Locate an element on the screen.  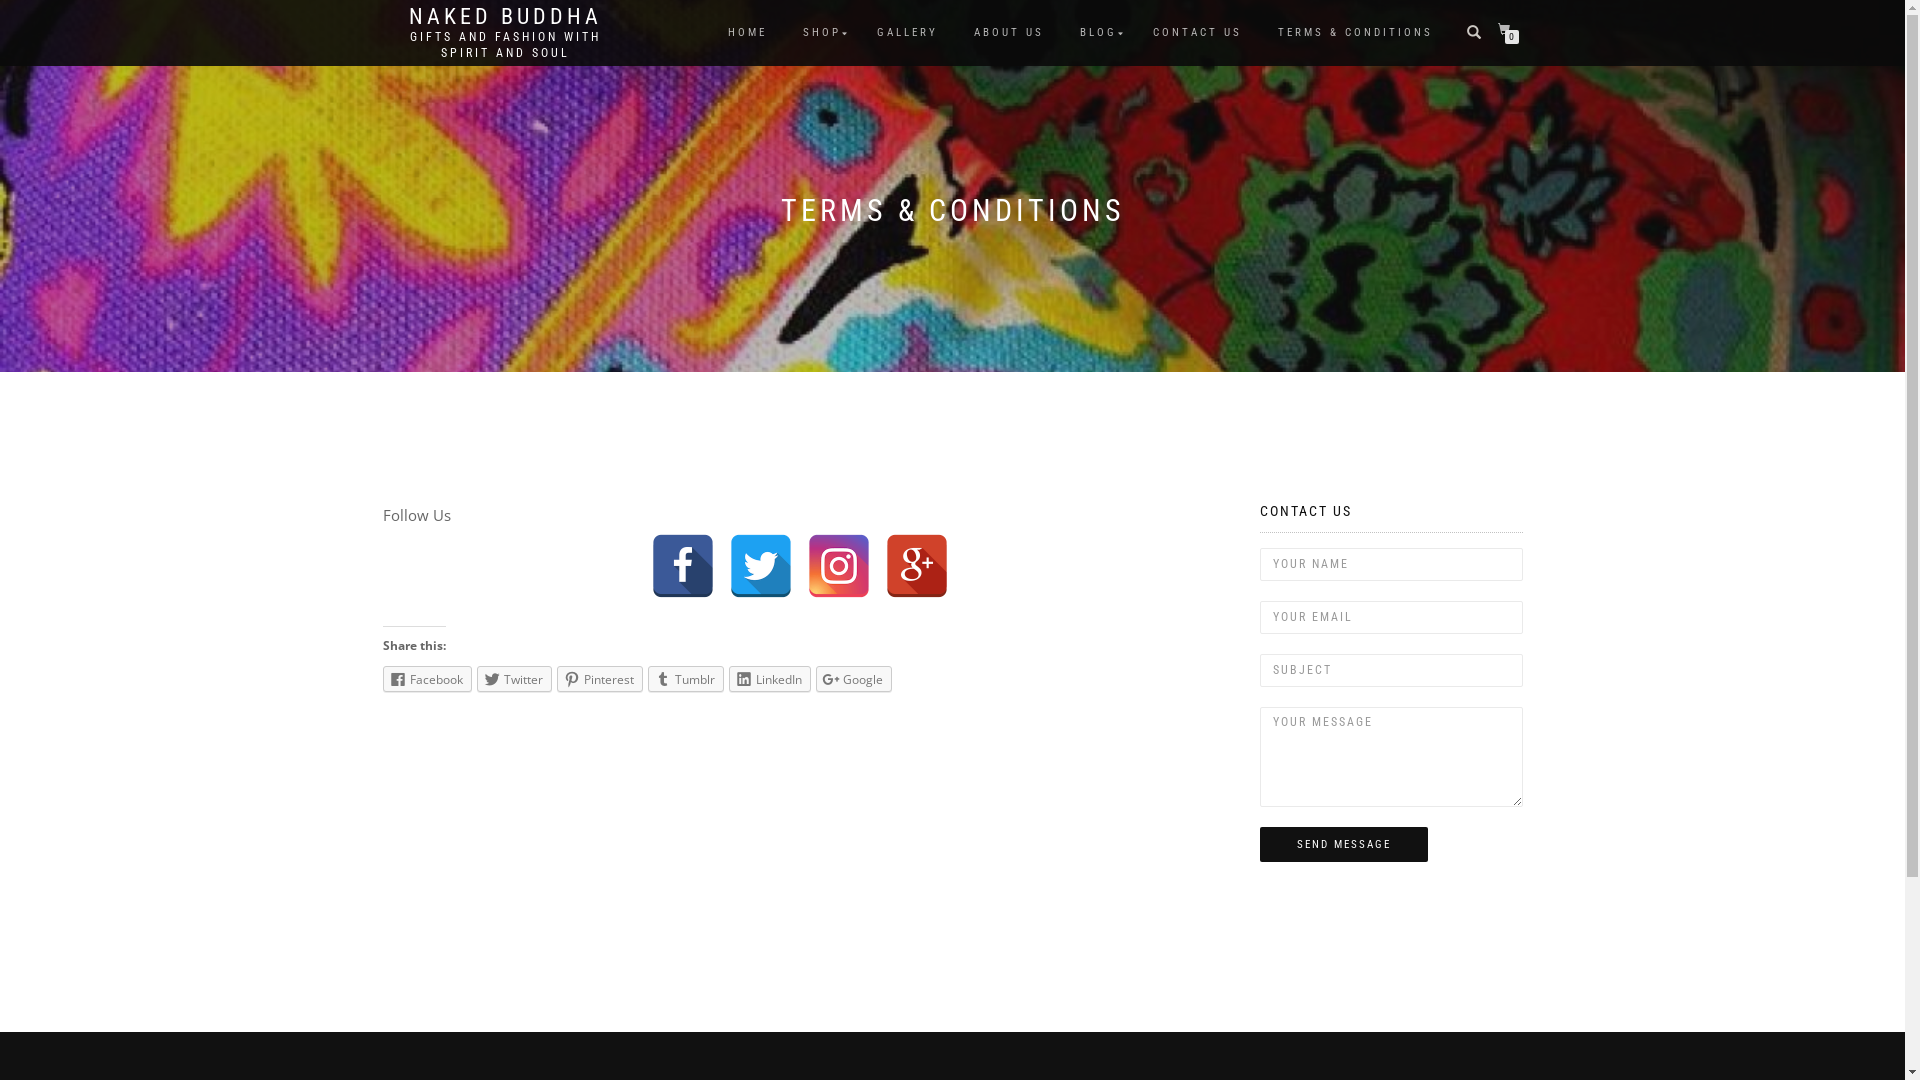
LinkedIn is located at coordinates (769, 679).